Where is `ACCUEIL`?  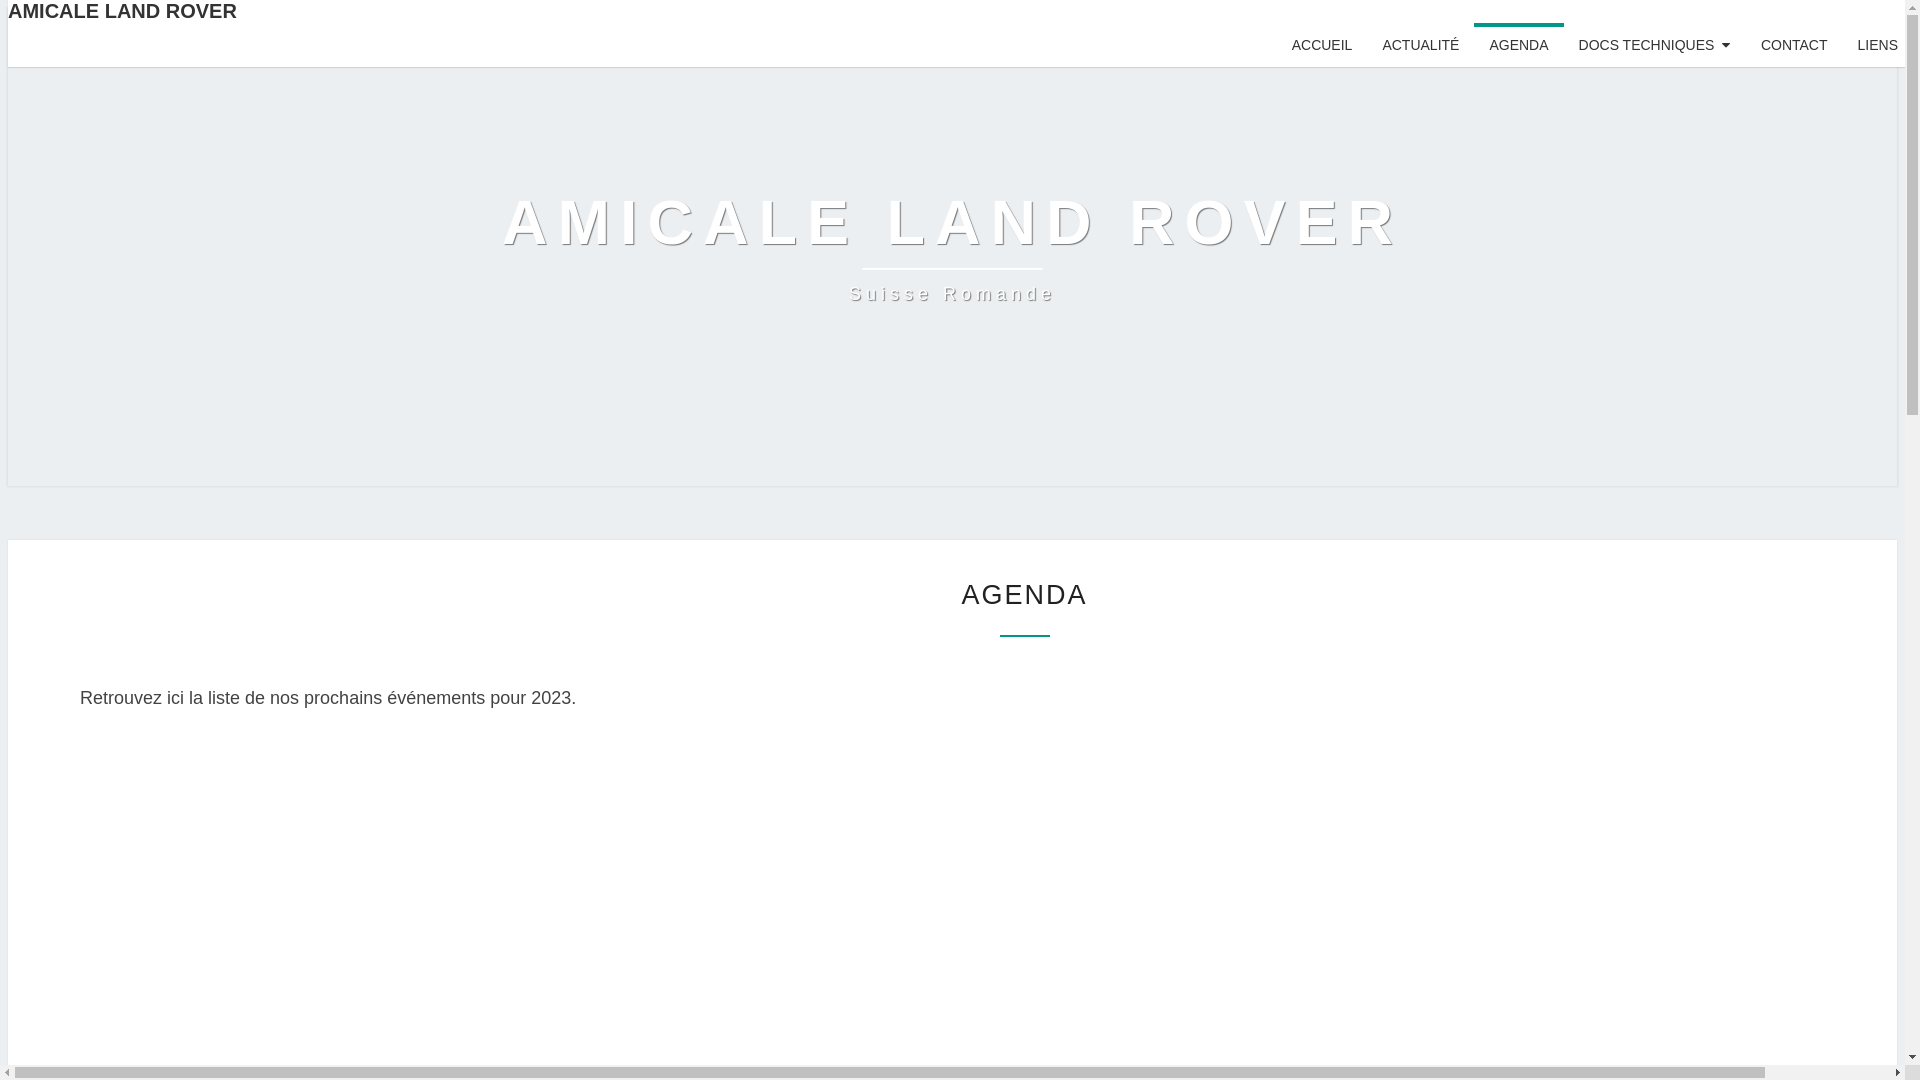
ACCUEIL is located at coordinates (1322, 45).